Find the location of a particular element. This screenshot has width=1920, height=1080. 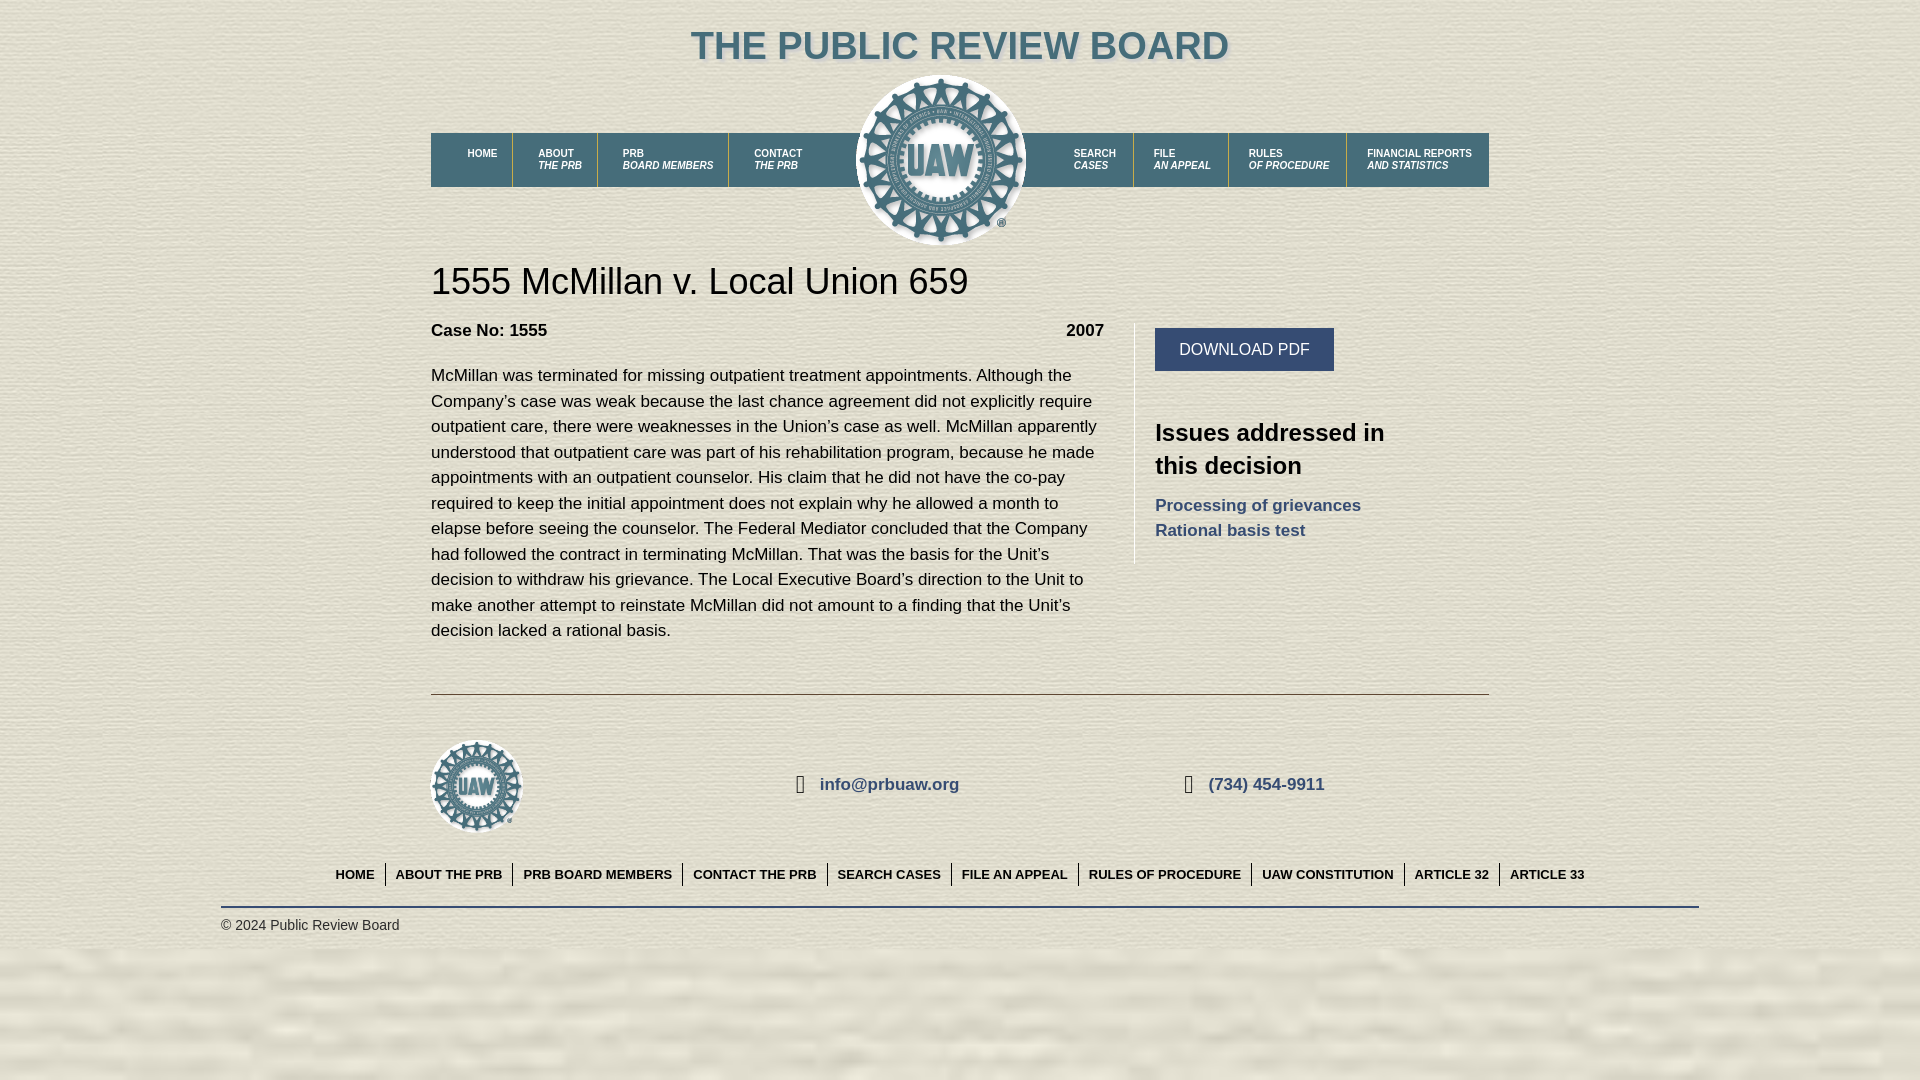

DOWNLOAD PDF is located at coordinates (668, 159).